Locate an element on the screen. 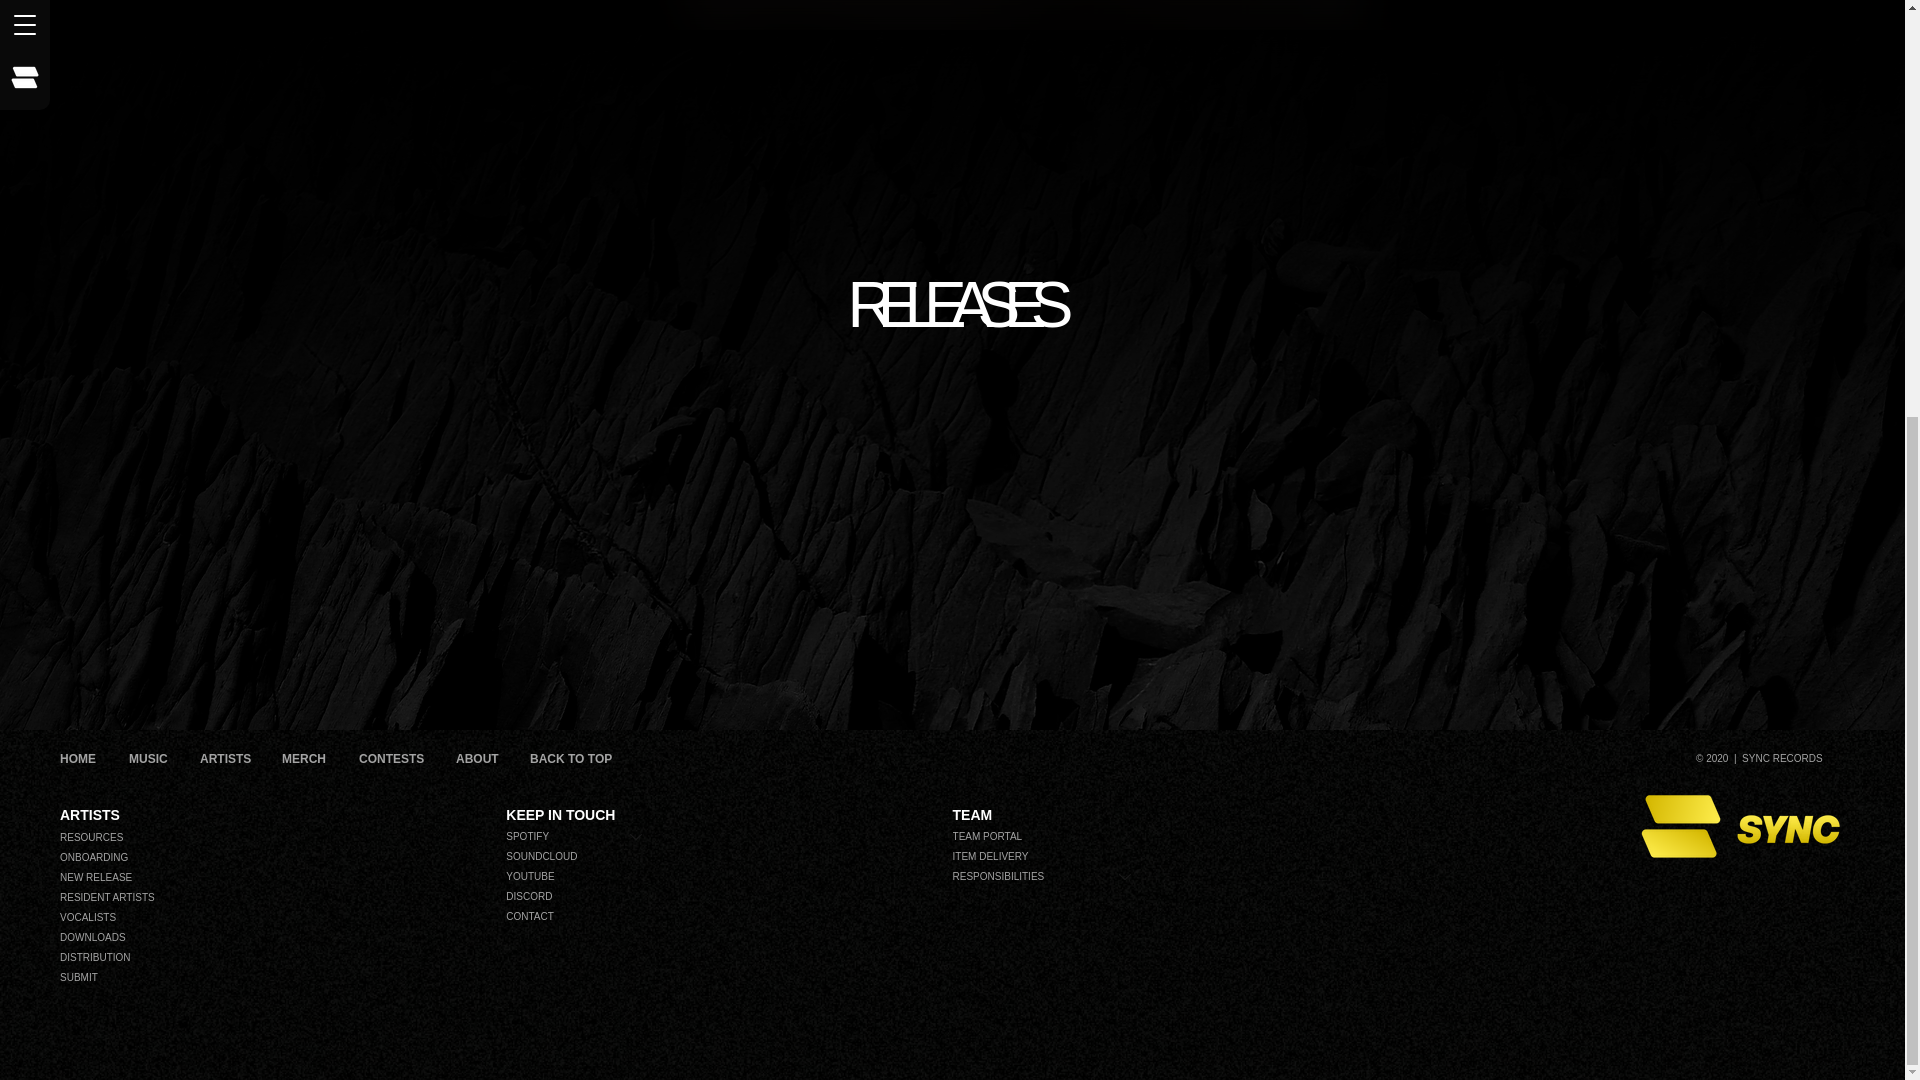  HOME is located at coordinates (78, 760).